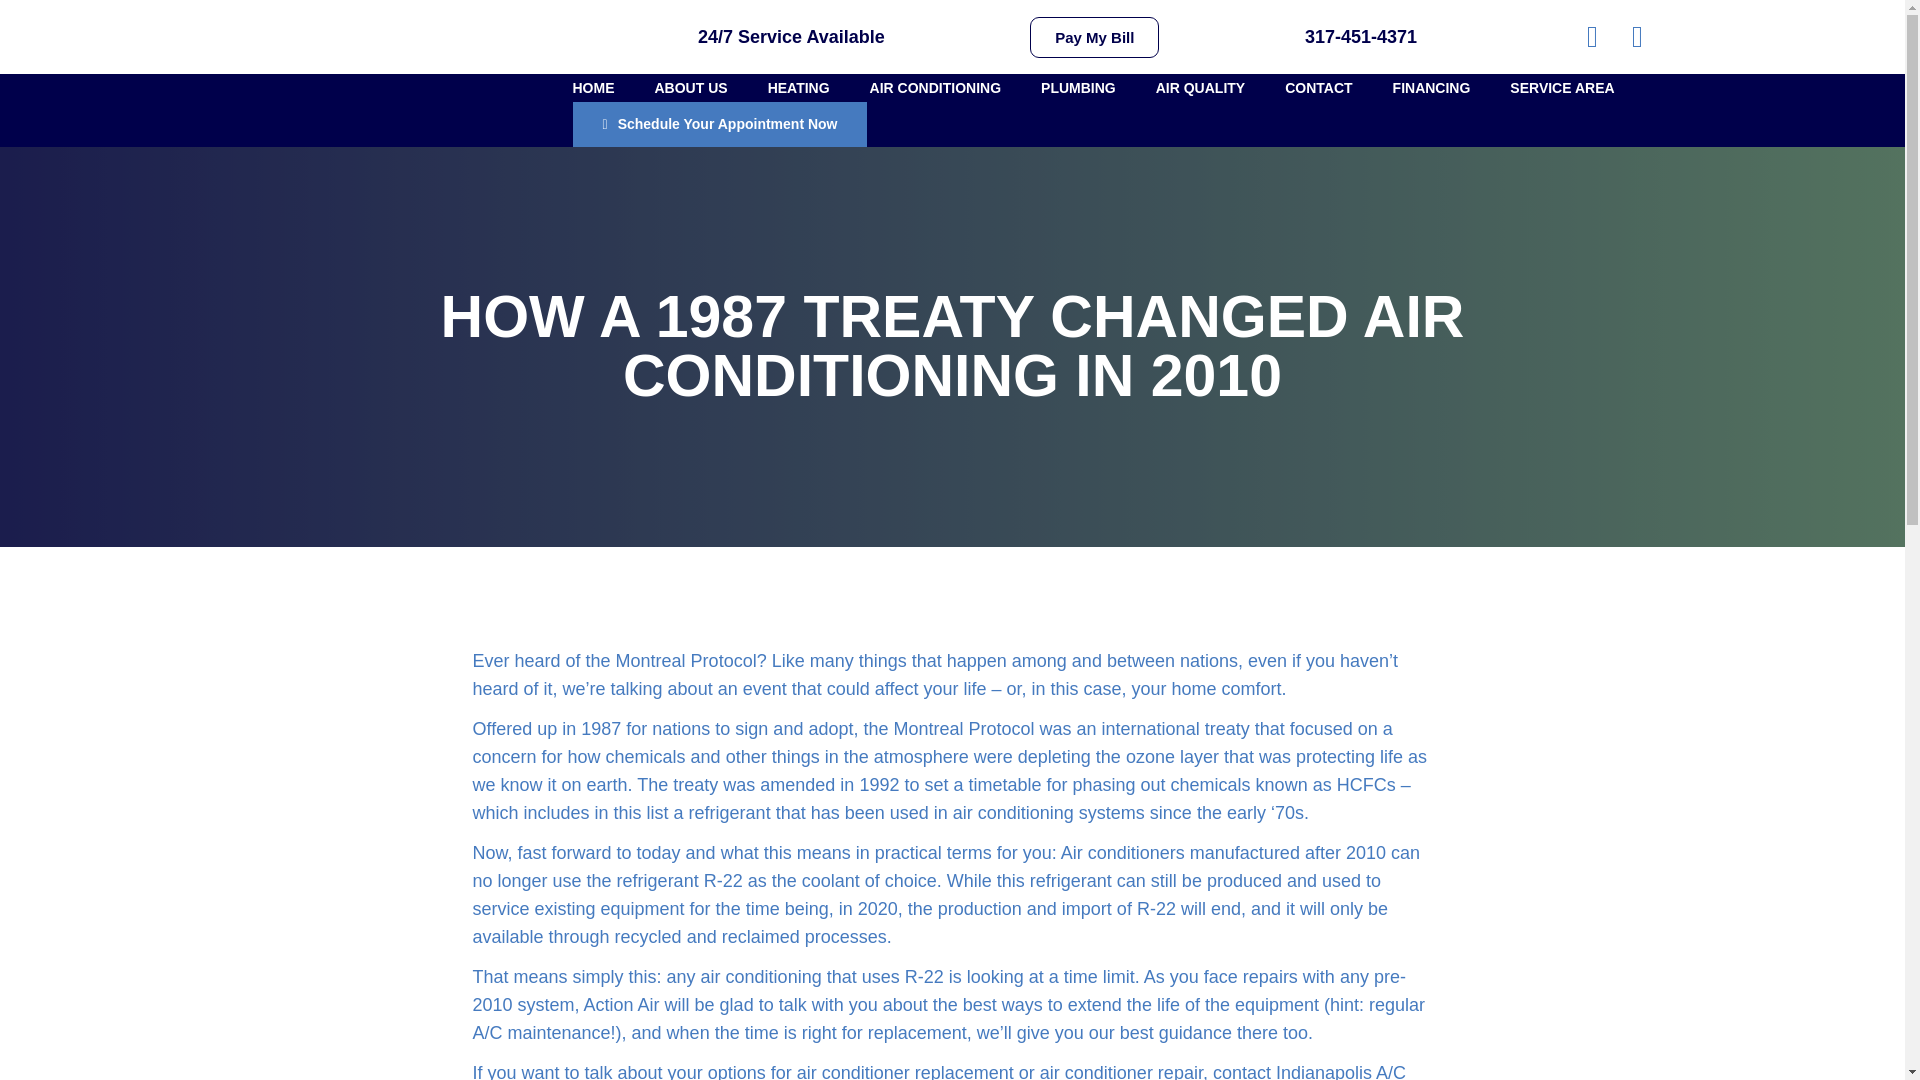 This screenshot has width=1920, height=1080. I want to click on Pay My Bill, so click(1094, 36).